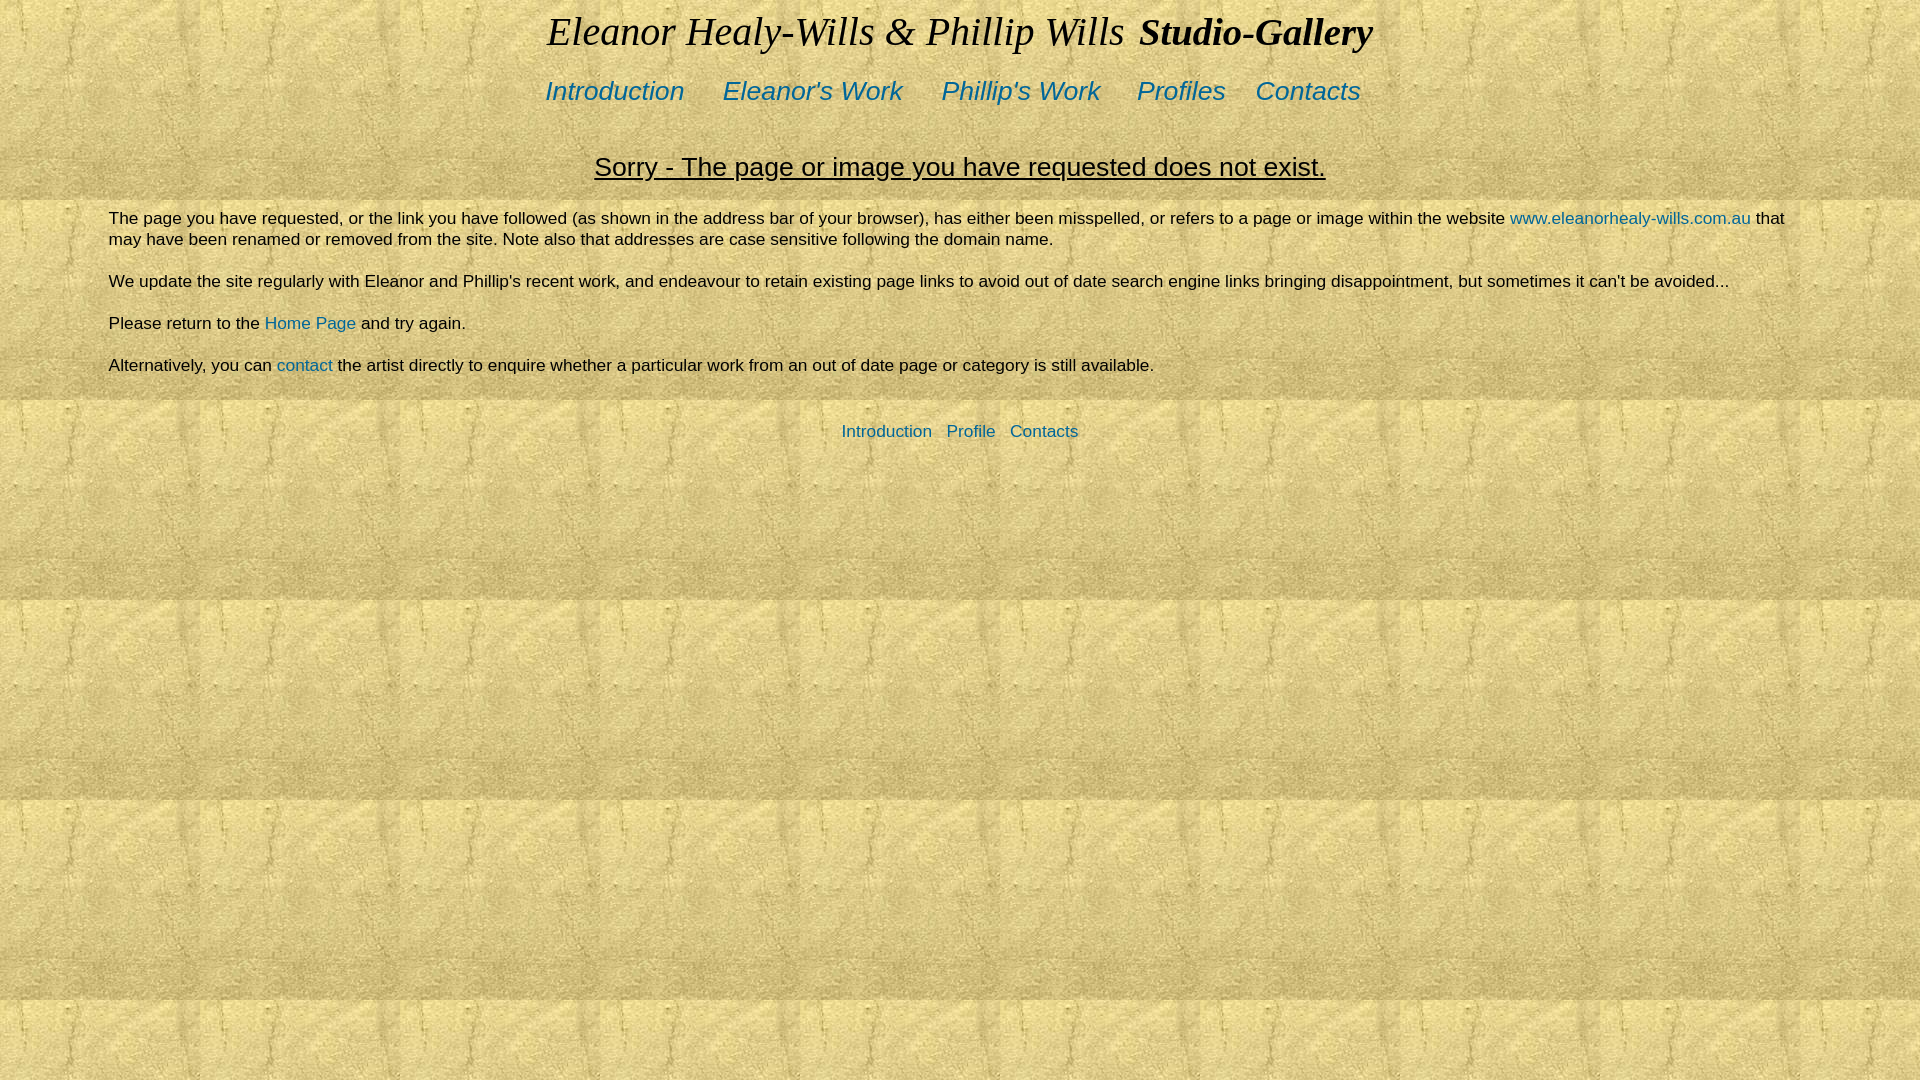 Image resolution: width=1920 pixels, height=1080 pixels. Describe the element at coordinates (1316, 94) in the screenshot. I see `Contacts  ` at that location.